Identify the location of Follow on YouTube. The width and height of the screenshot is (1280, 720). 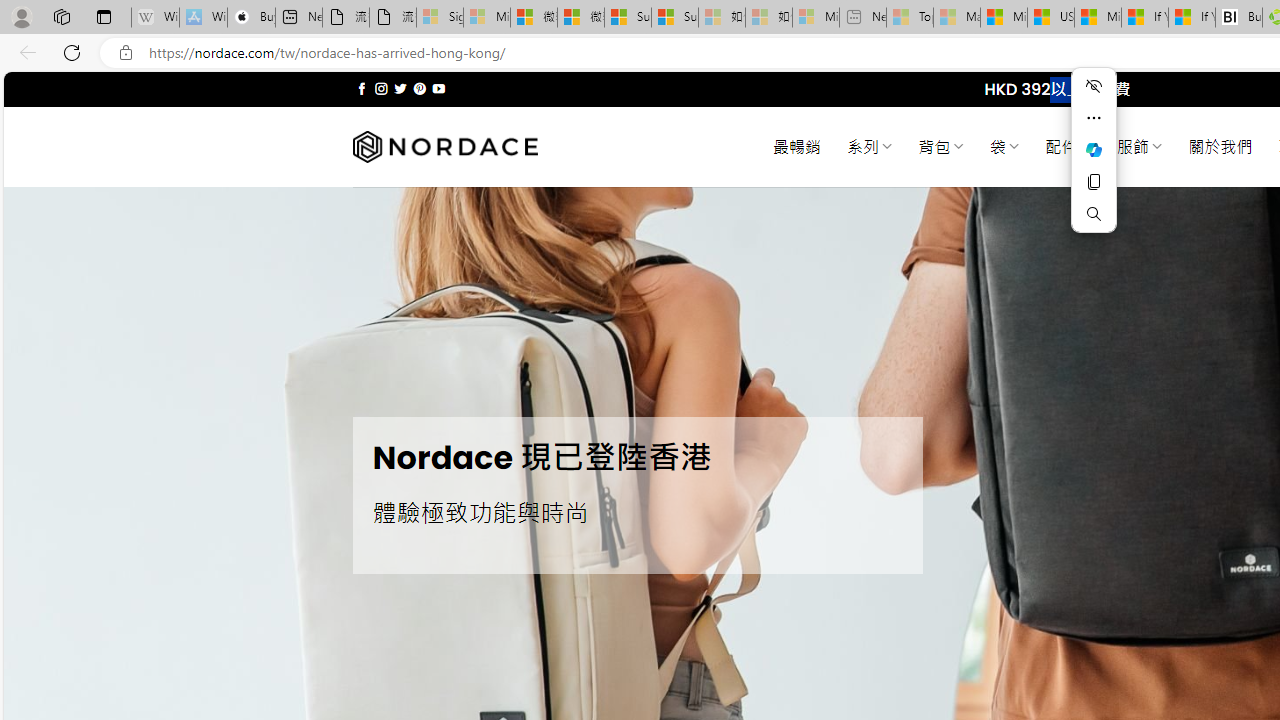
(438, 88).